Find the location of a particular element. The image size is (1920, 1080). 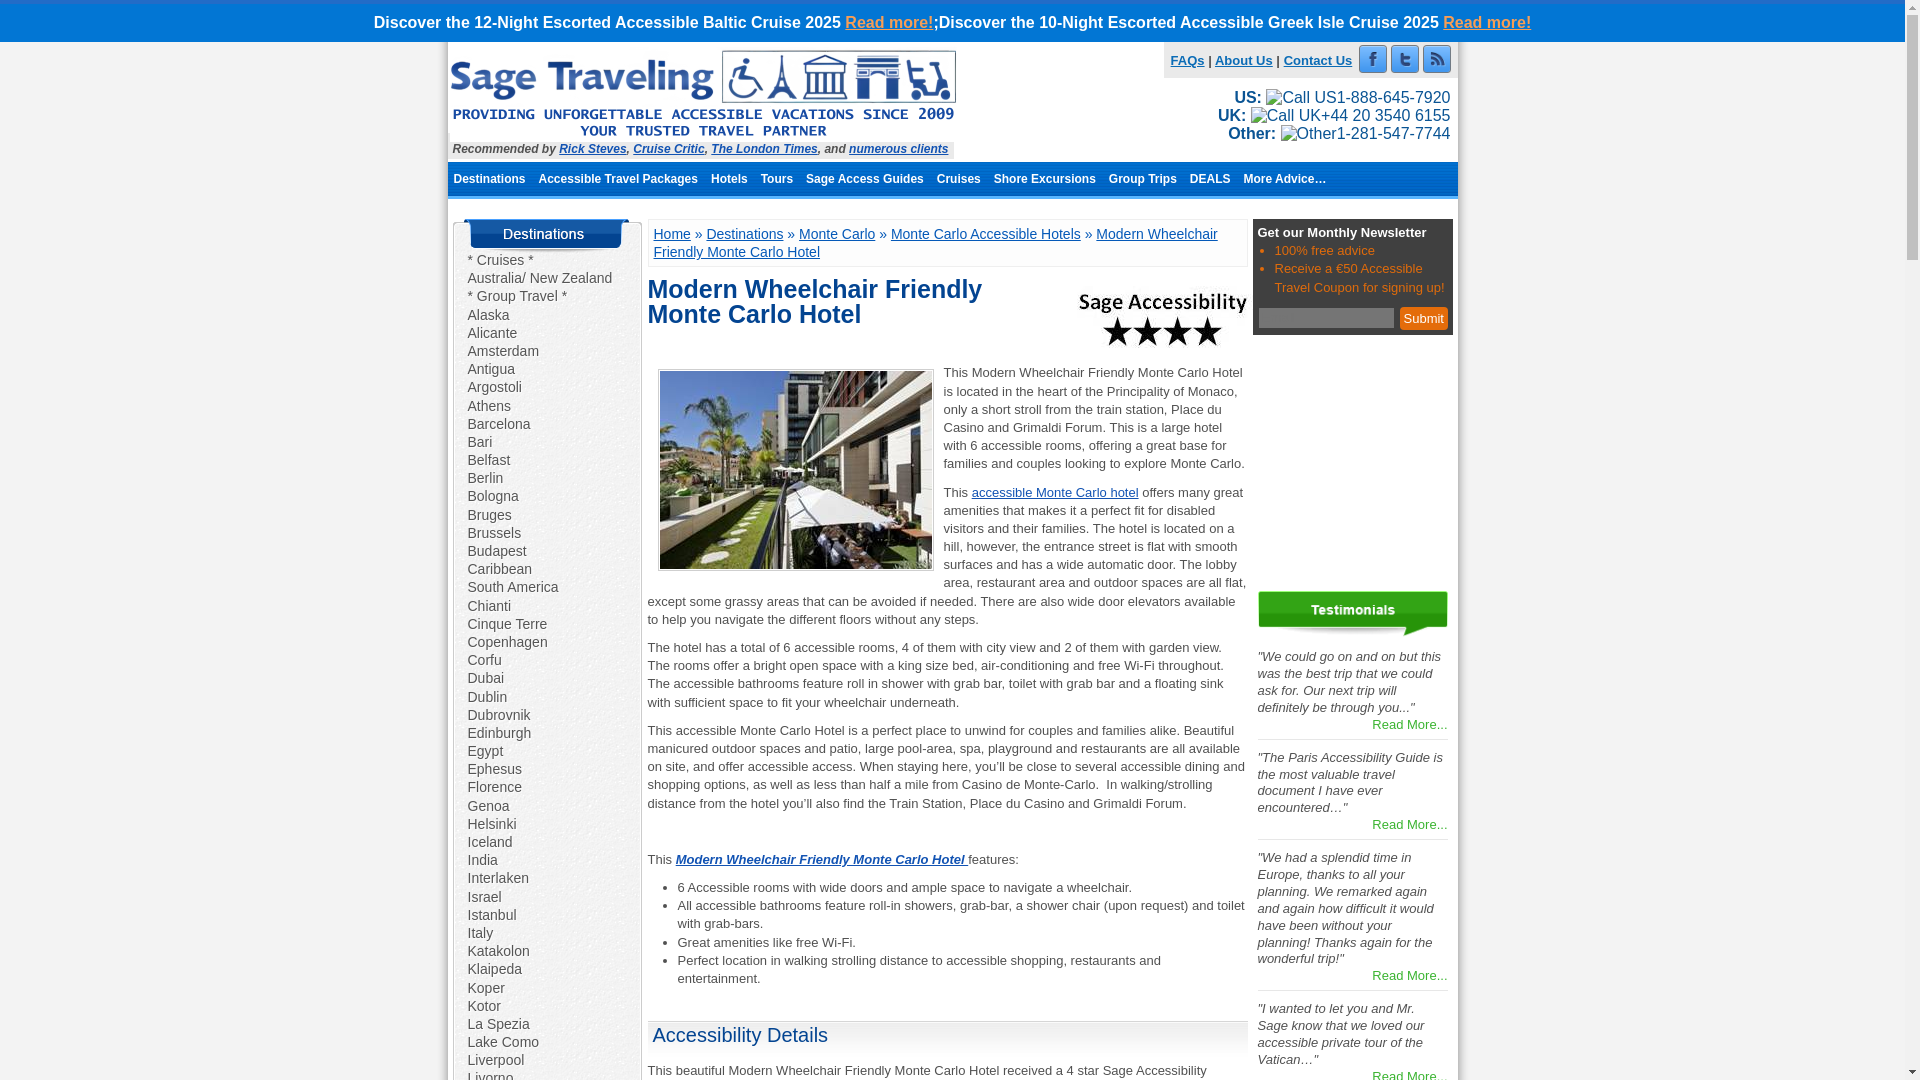

numerous clients is located at coordinates (898, 148).